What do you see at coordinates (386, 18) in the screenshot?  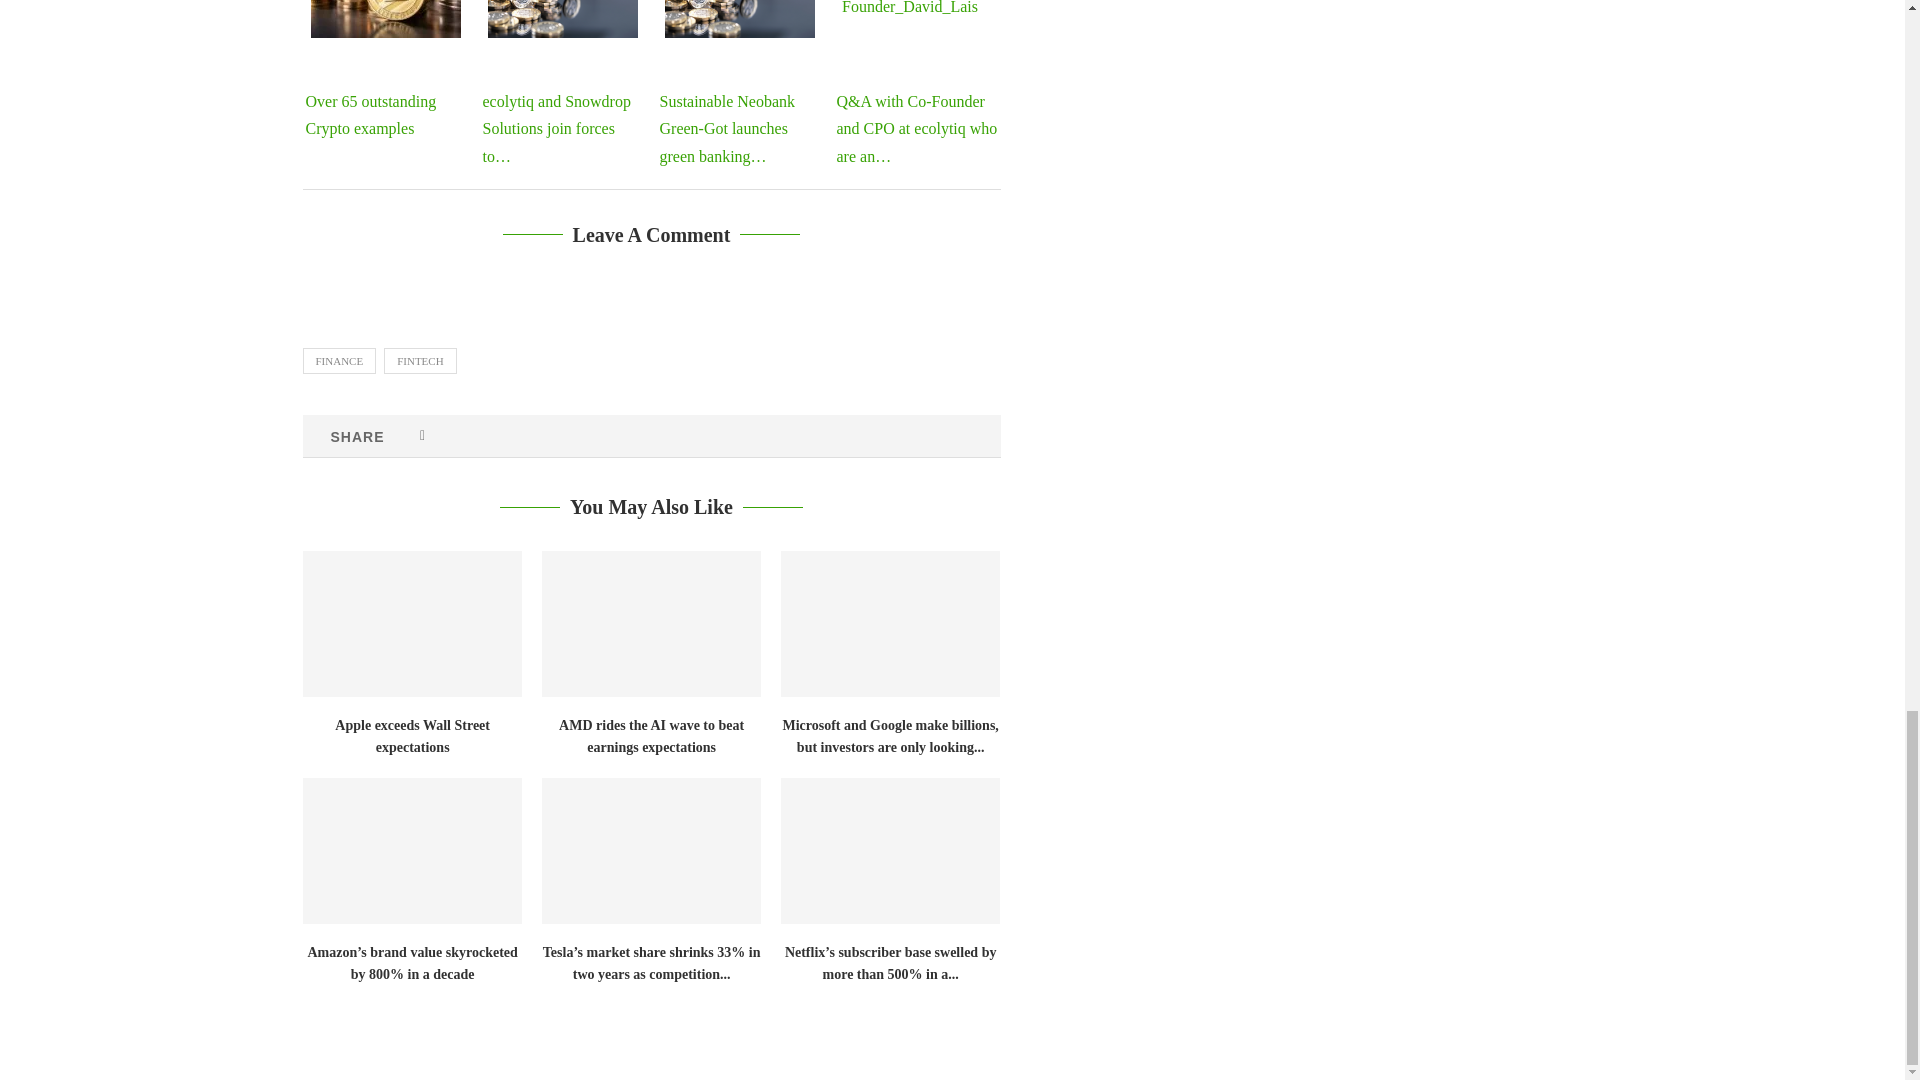 I see `Over 65 outstanding Crypto examples` at bounding box center [386, 18].